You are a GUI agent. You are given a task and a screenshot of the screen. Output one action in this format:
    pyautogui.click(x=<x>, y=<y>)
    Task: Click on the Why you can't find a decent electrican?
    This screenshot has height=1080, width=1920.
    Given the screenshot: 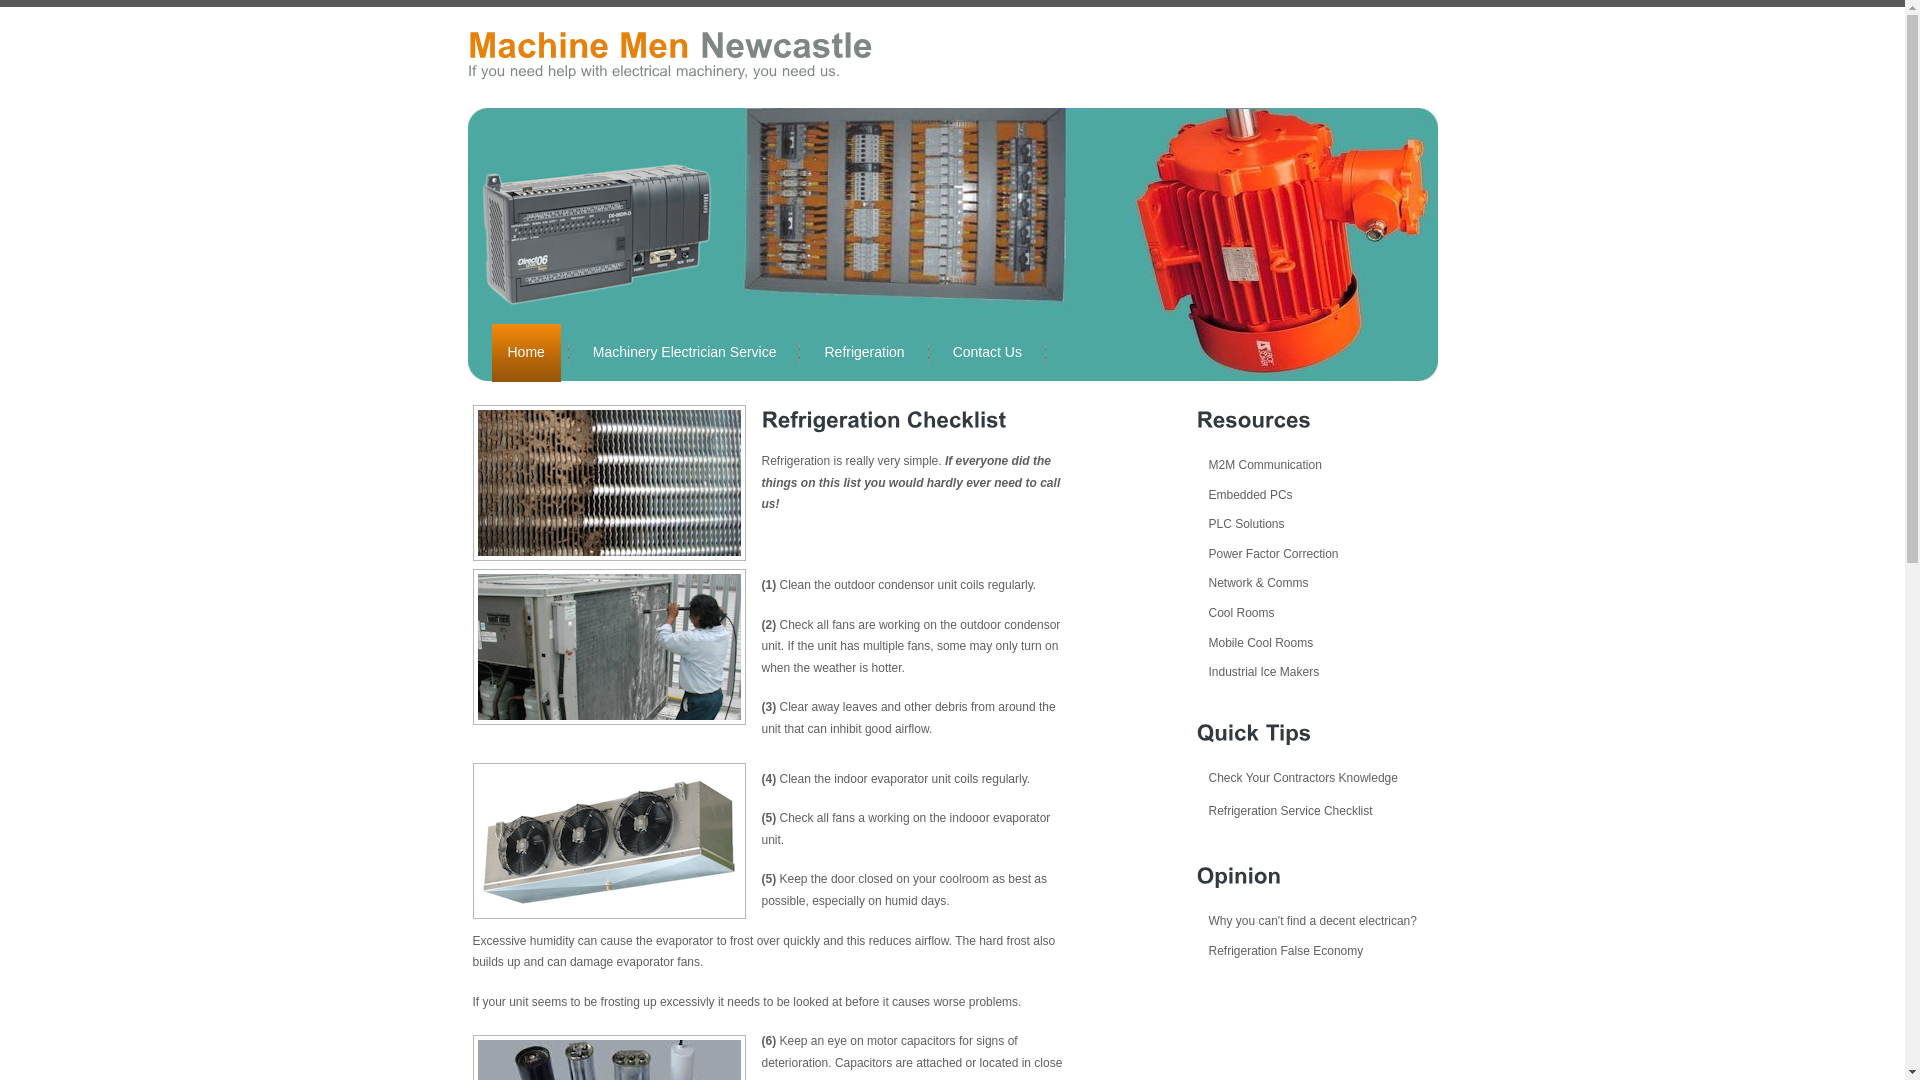 What is the action you would take?
    pyautogui.click(x=1306, y=921)
    